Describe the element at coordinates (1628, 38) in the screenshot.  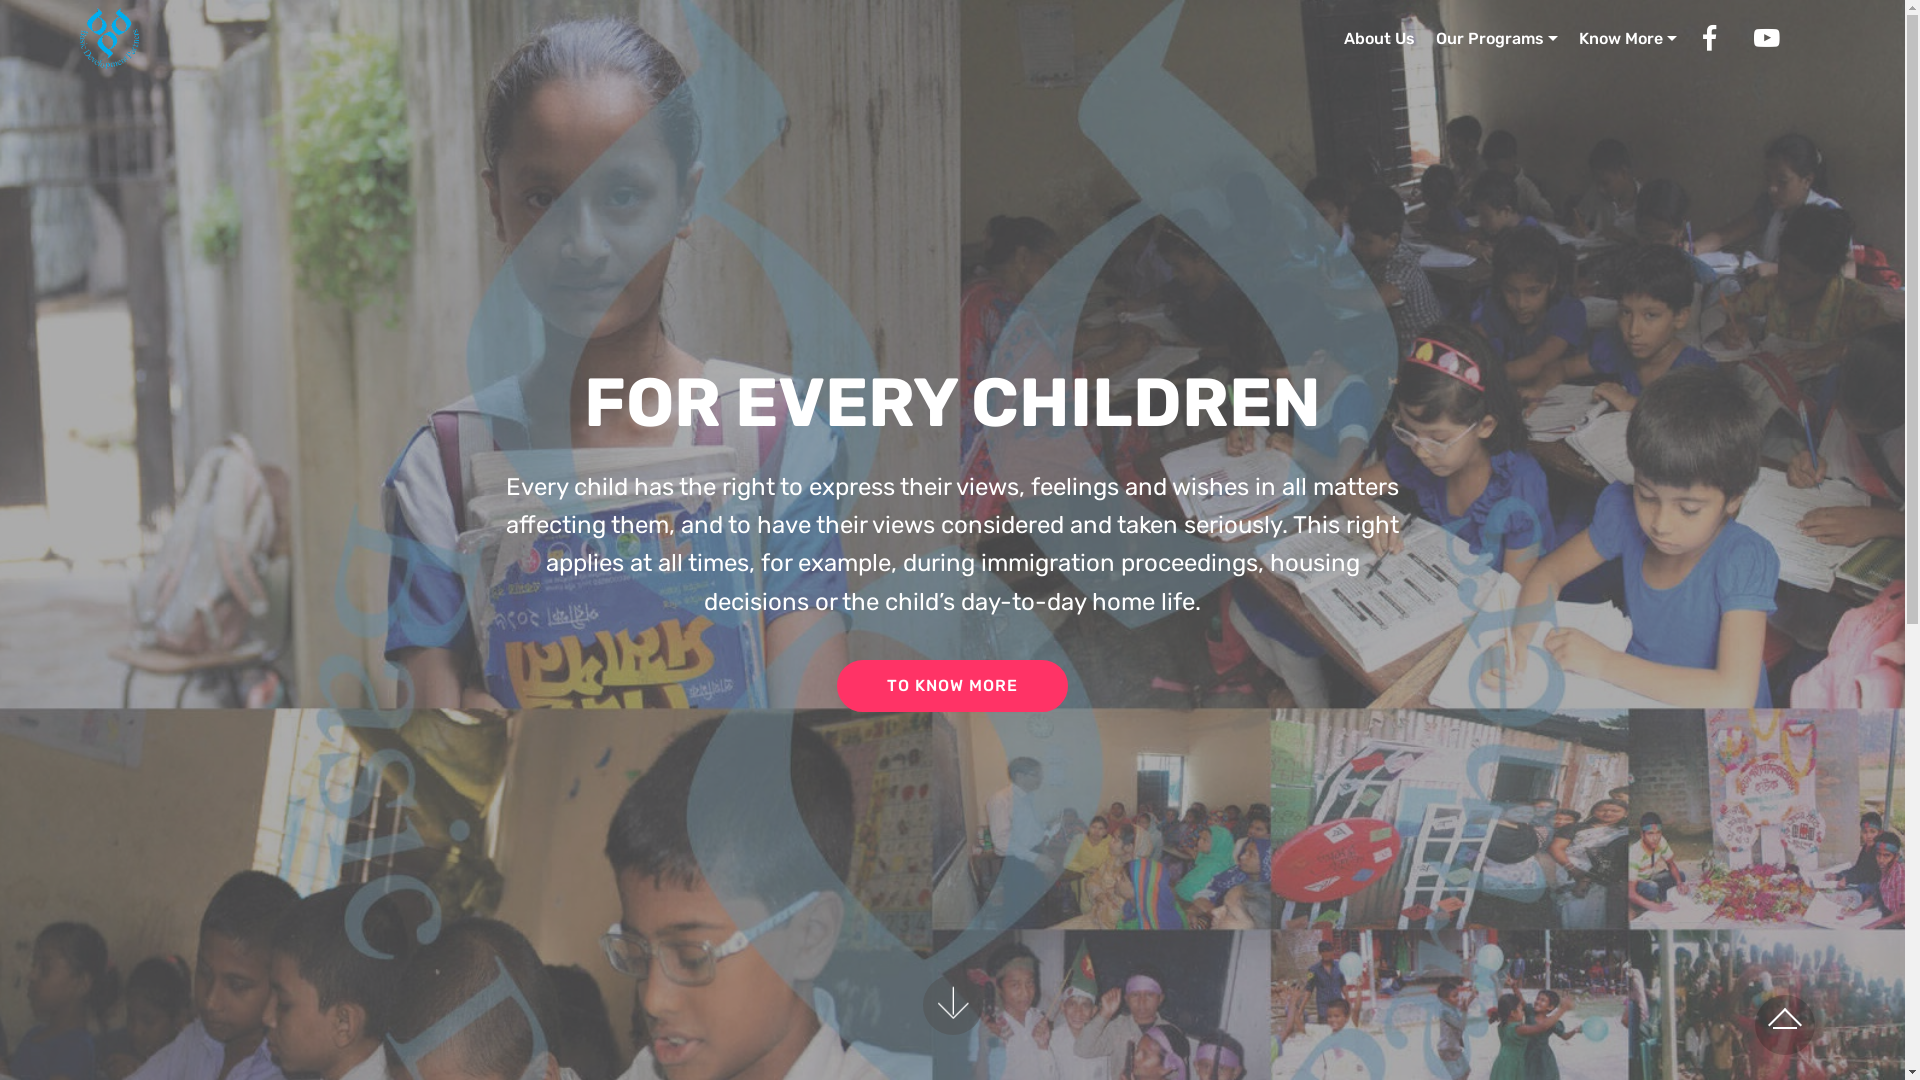
I see `Know More` at that location.